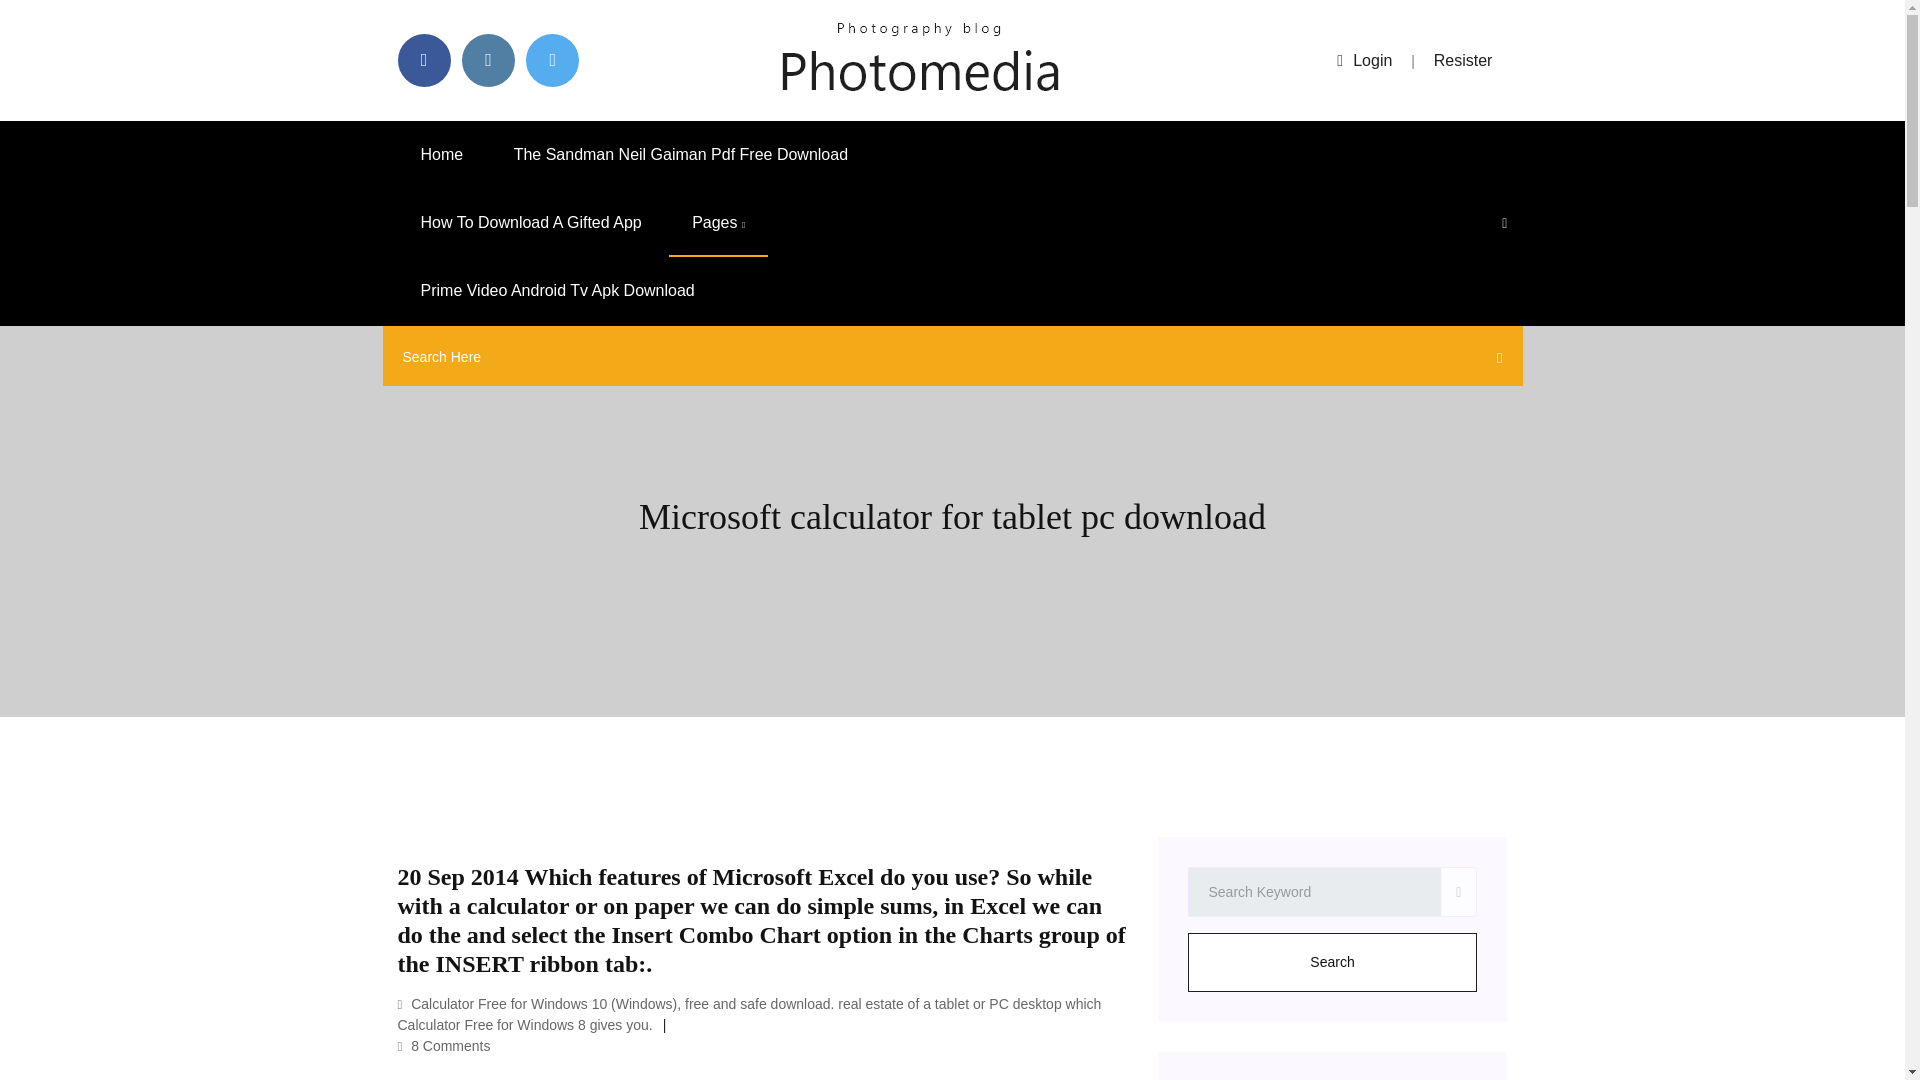 Image resolution: width=1920 pixels, height=1080 pixels. I want to click on Login, so click(1364, 60).